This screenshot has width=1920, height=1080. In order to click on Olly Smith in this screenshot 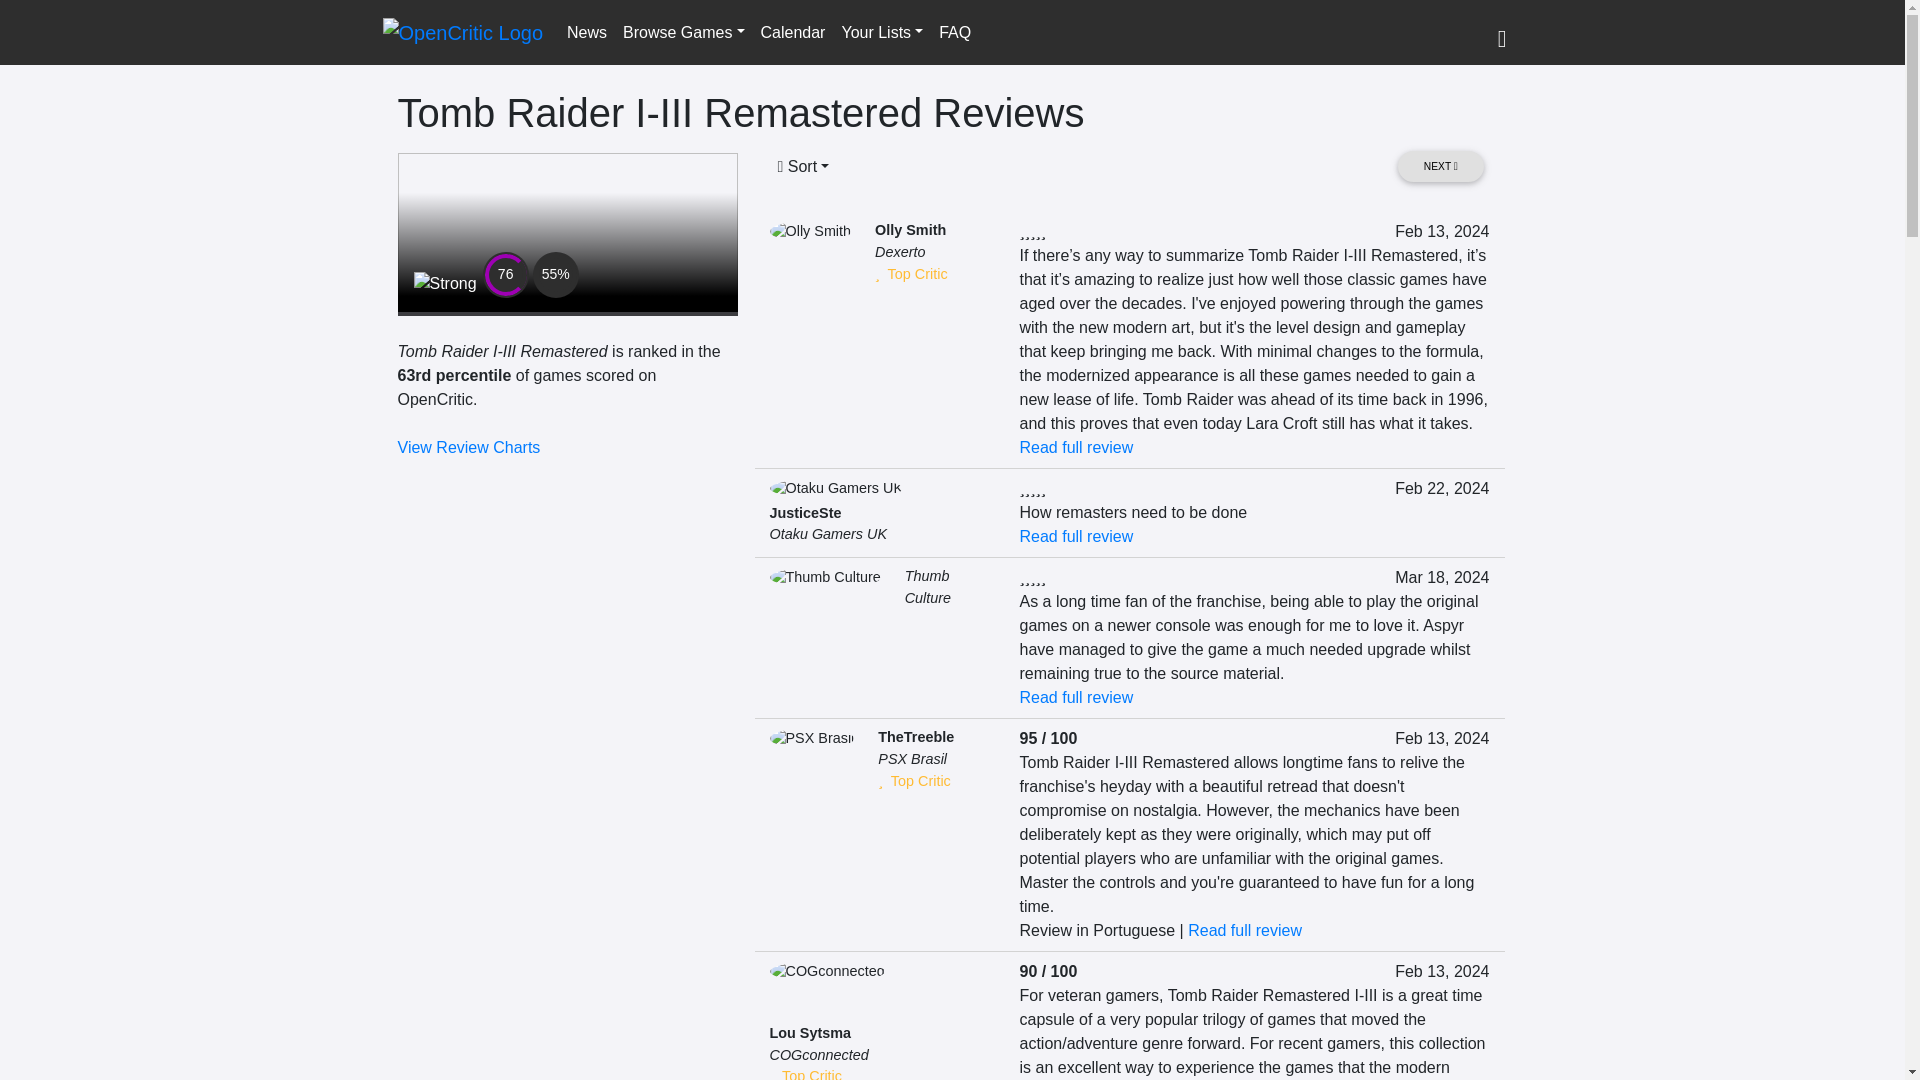, I will do `click(910, 230)`.